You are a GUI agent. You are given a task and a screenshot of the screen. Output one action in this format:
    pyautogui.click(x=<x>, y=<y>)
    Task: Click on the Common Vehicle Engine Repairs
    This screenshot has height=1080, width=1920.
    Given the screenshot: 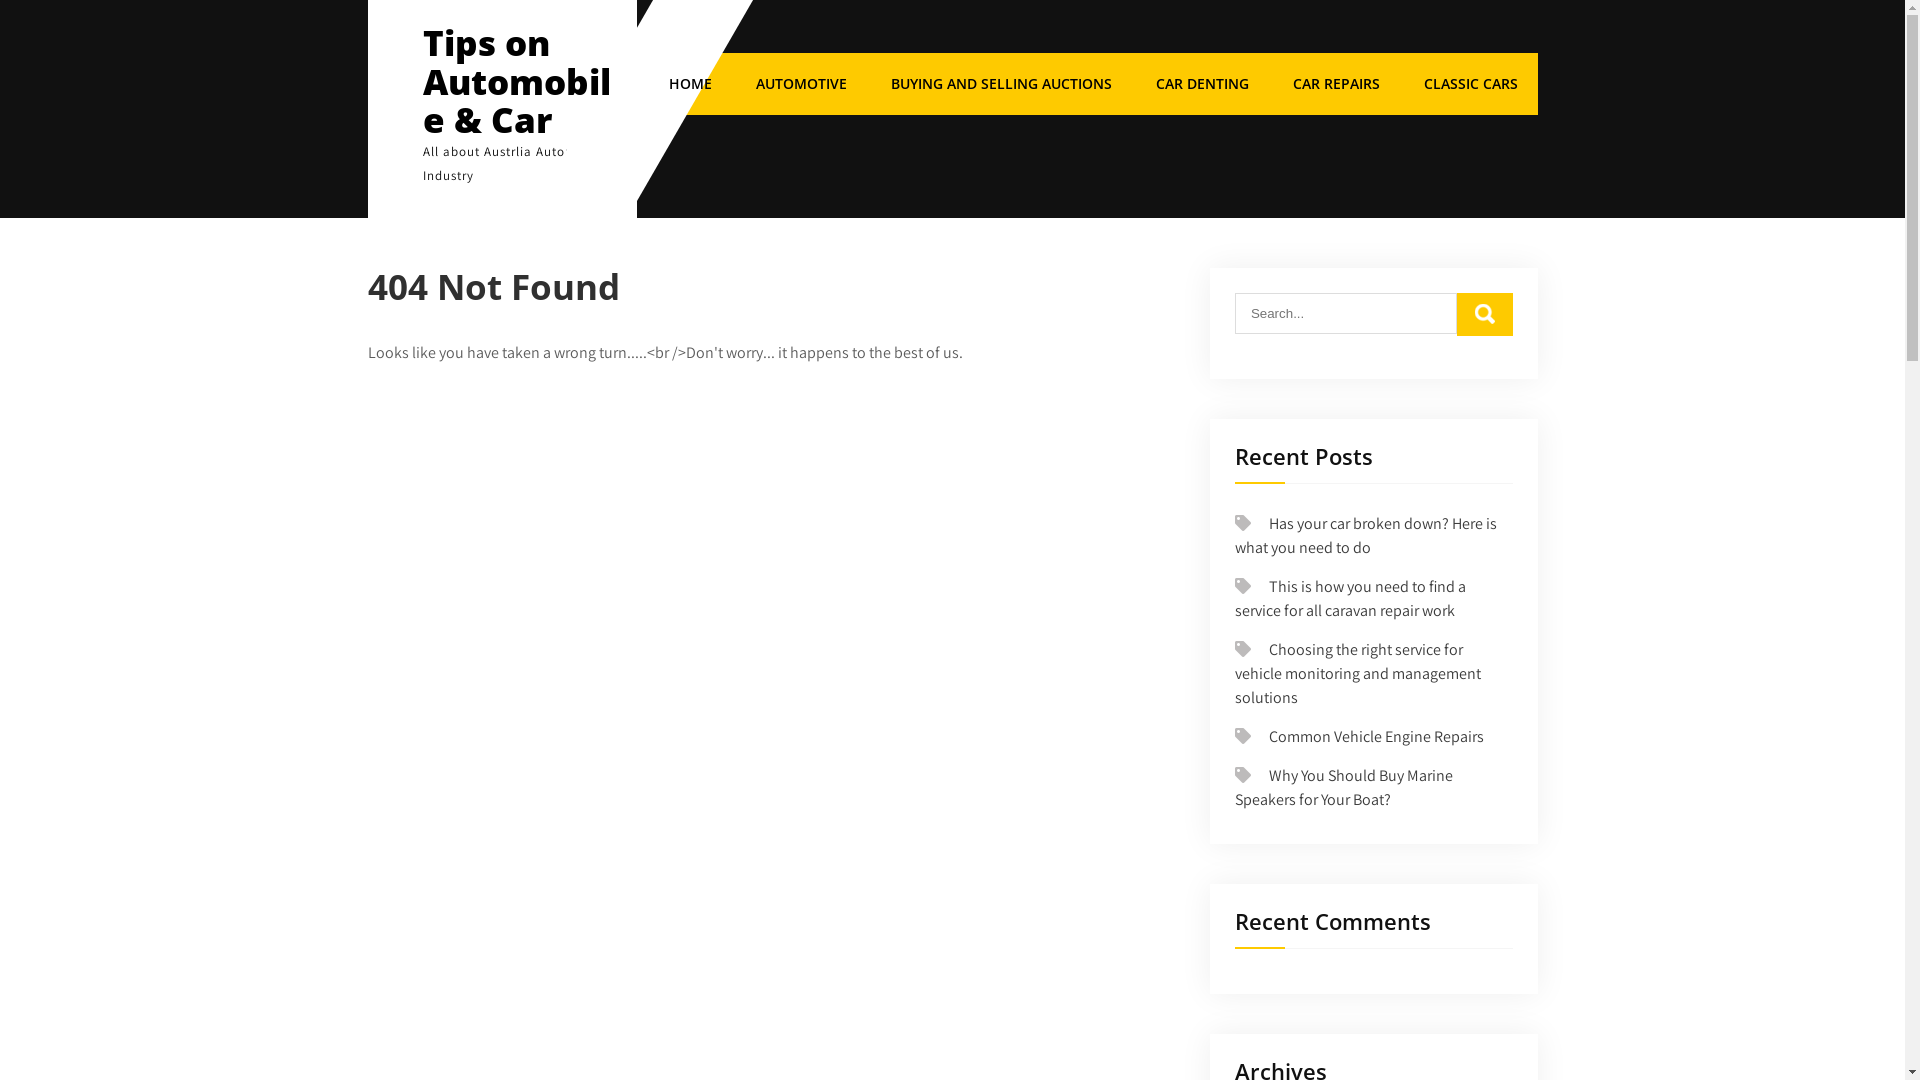 What is the action you would take?
    pyautogui.click(x=1376, y=736)
    